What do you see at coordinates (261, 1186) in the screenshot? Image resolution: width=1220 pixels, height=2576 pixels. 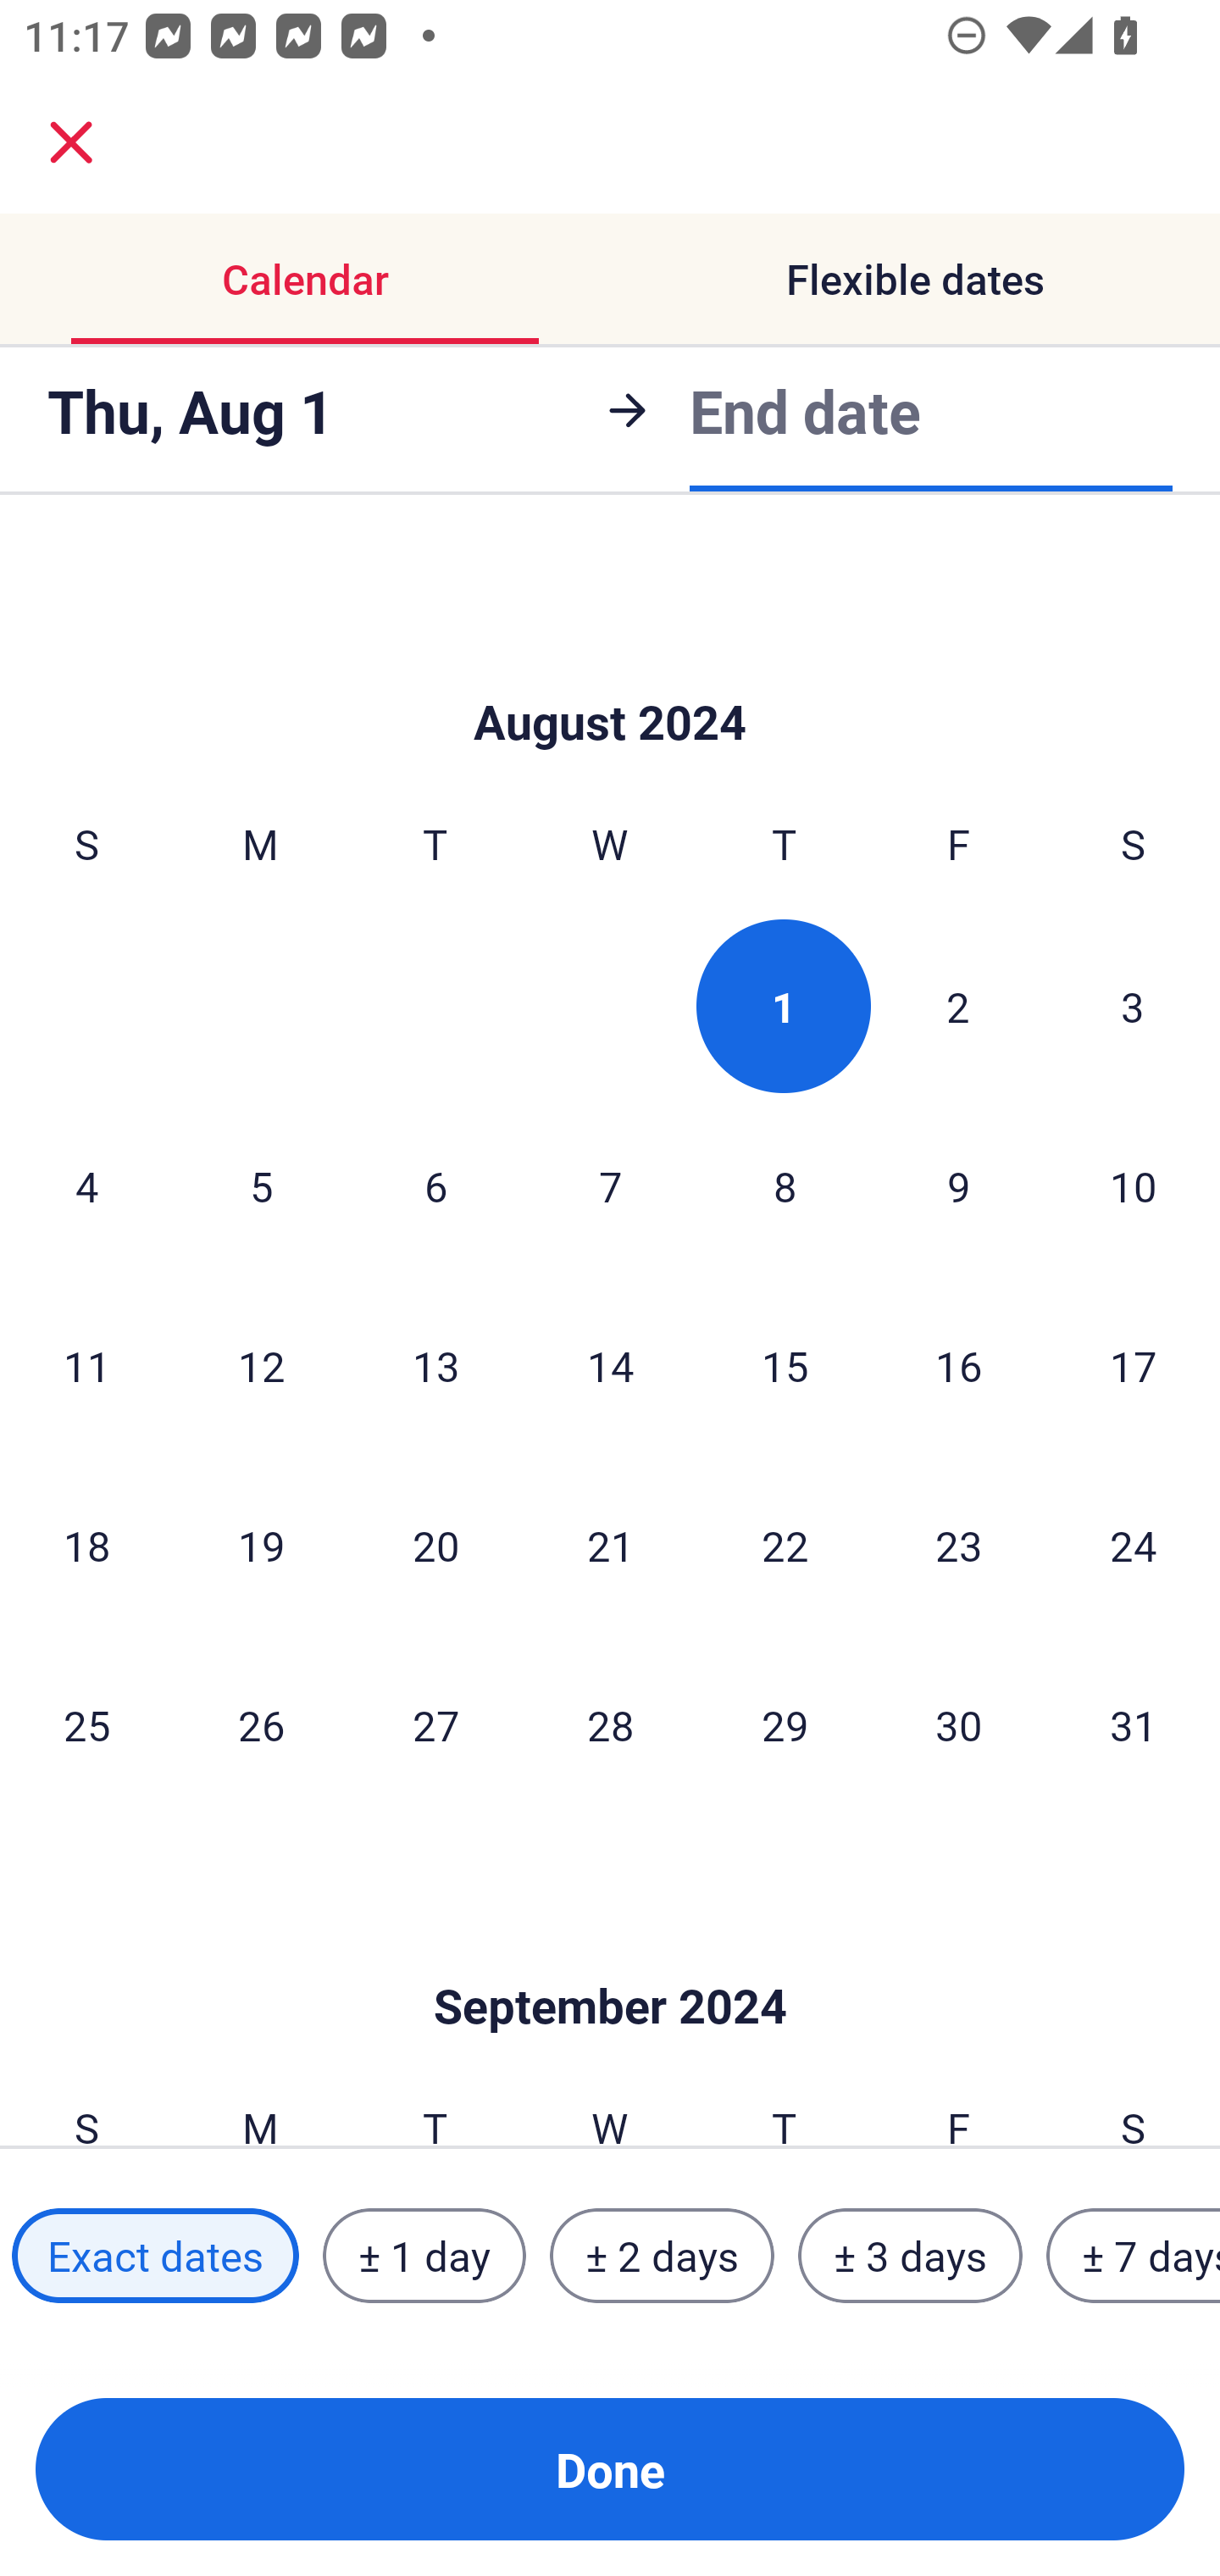 I see `5 Monday, August 5, 2024` at bounding box center [261, 1186].